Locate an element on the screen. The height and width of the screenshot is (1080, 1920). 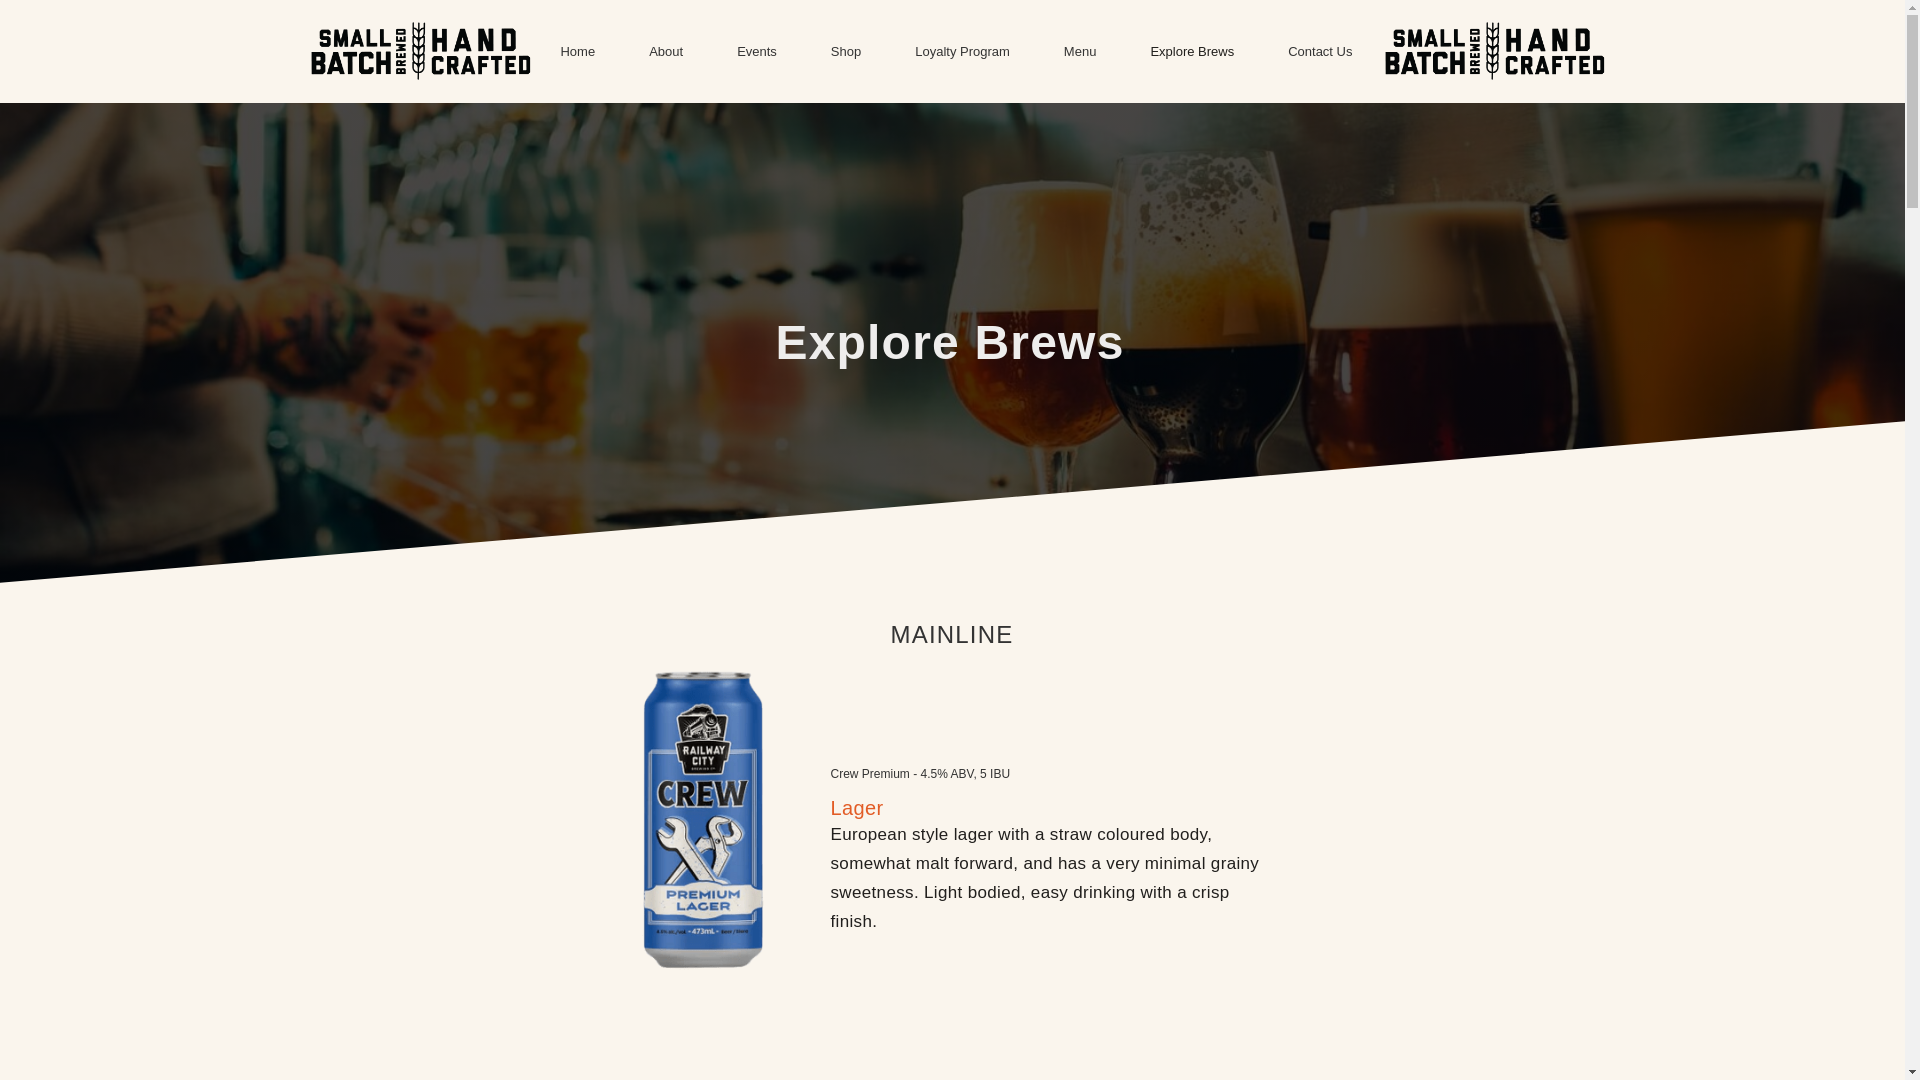
Menu is located at coordinates (1080, 52).